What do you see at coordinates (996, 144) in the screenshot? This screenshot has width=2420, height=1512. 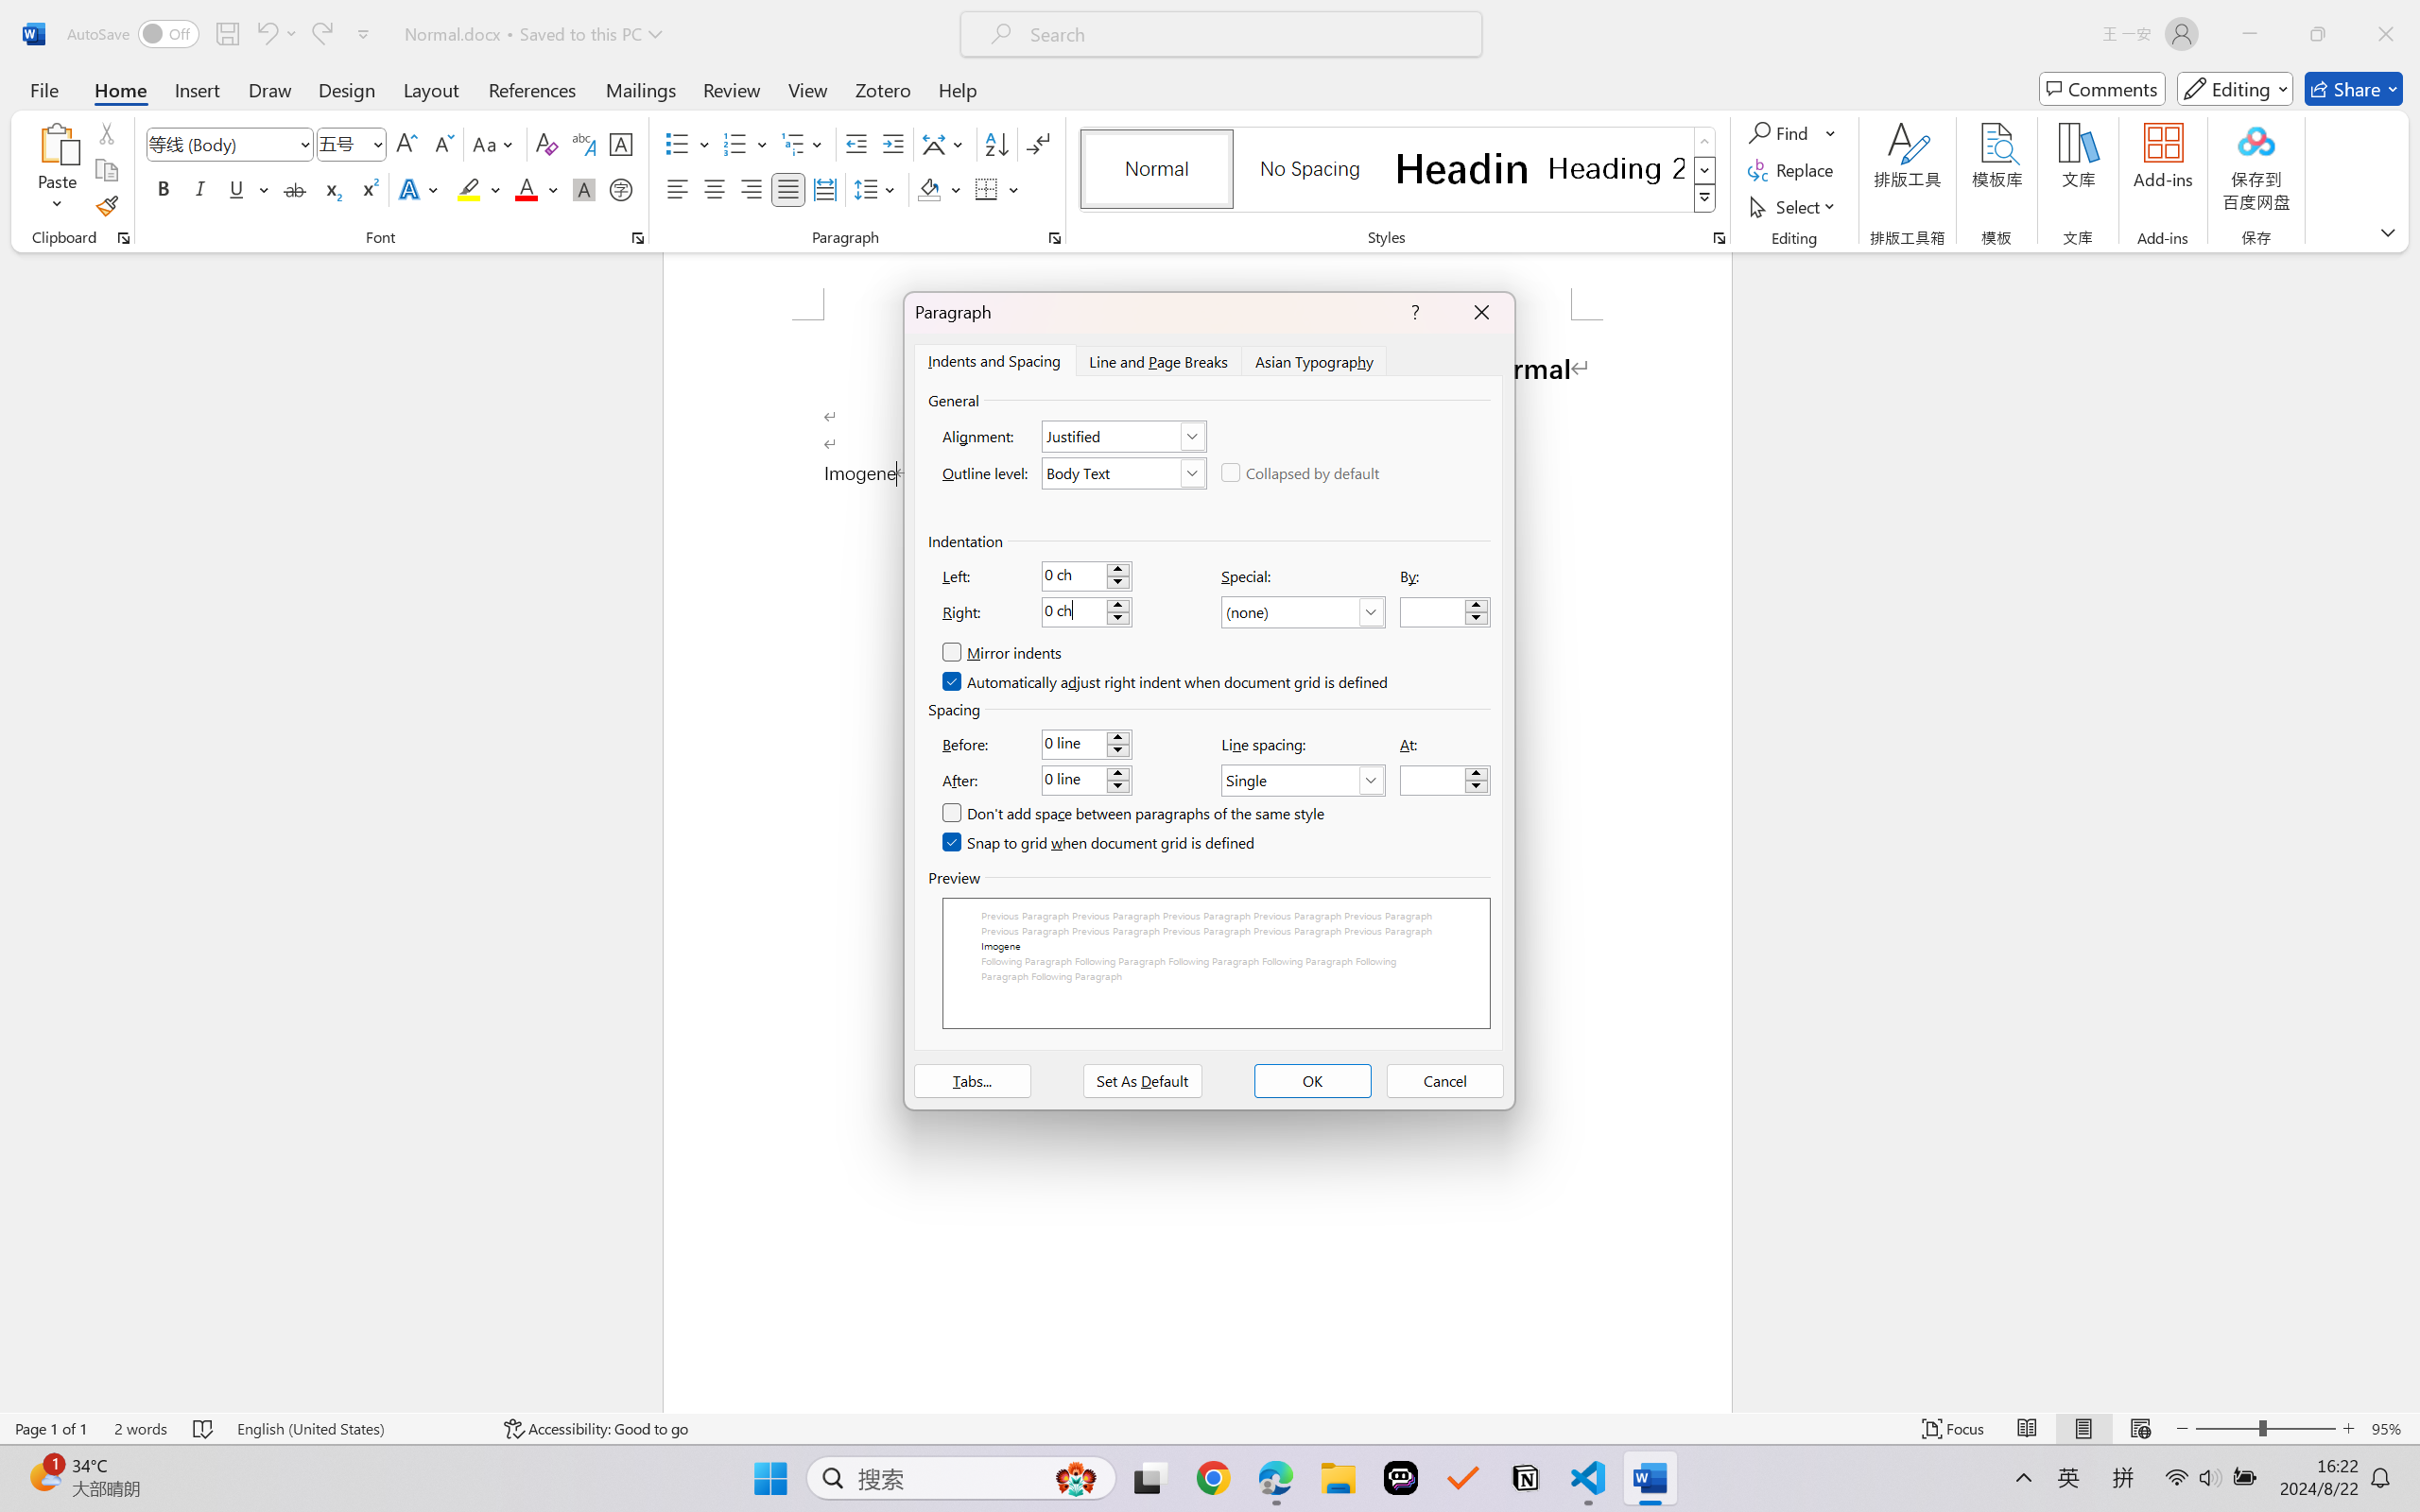 I see `Sort...` at bounding box center [996, 144].